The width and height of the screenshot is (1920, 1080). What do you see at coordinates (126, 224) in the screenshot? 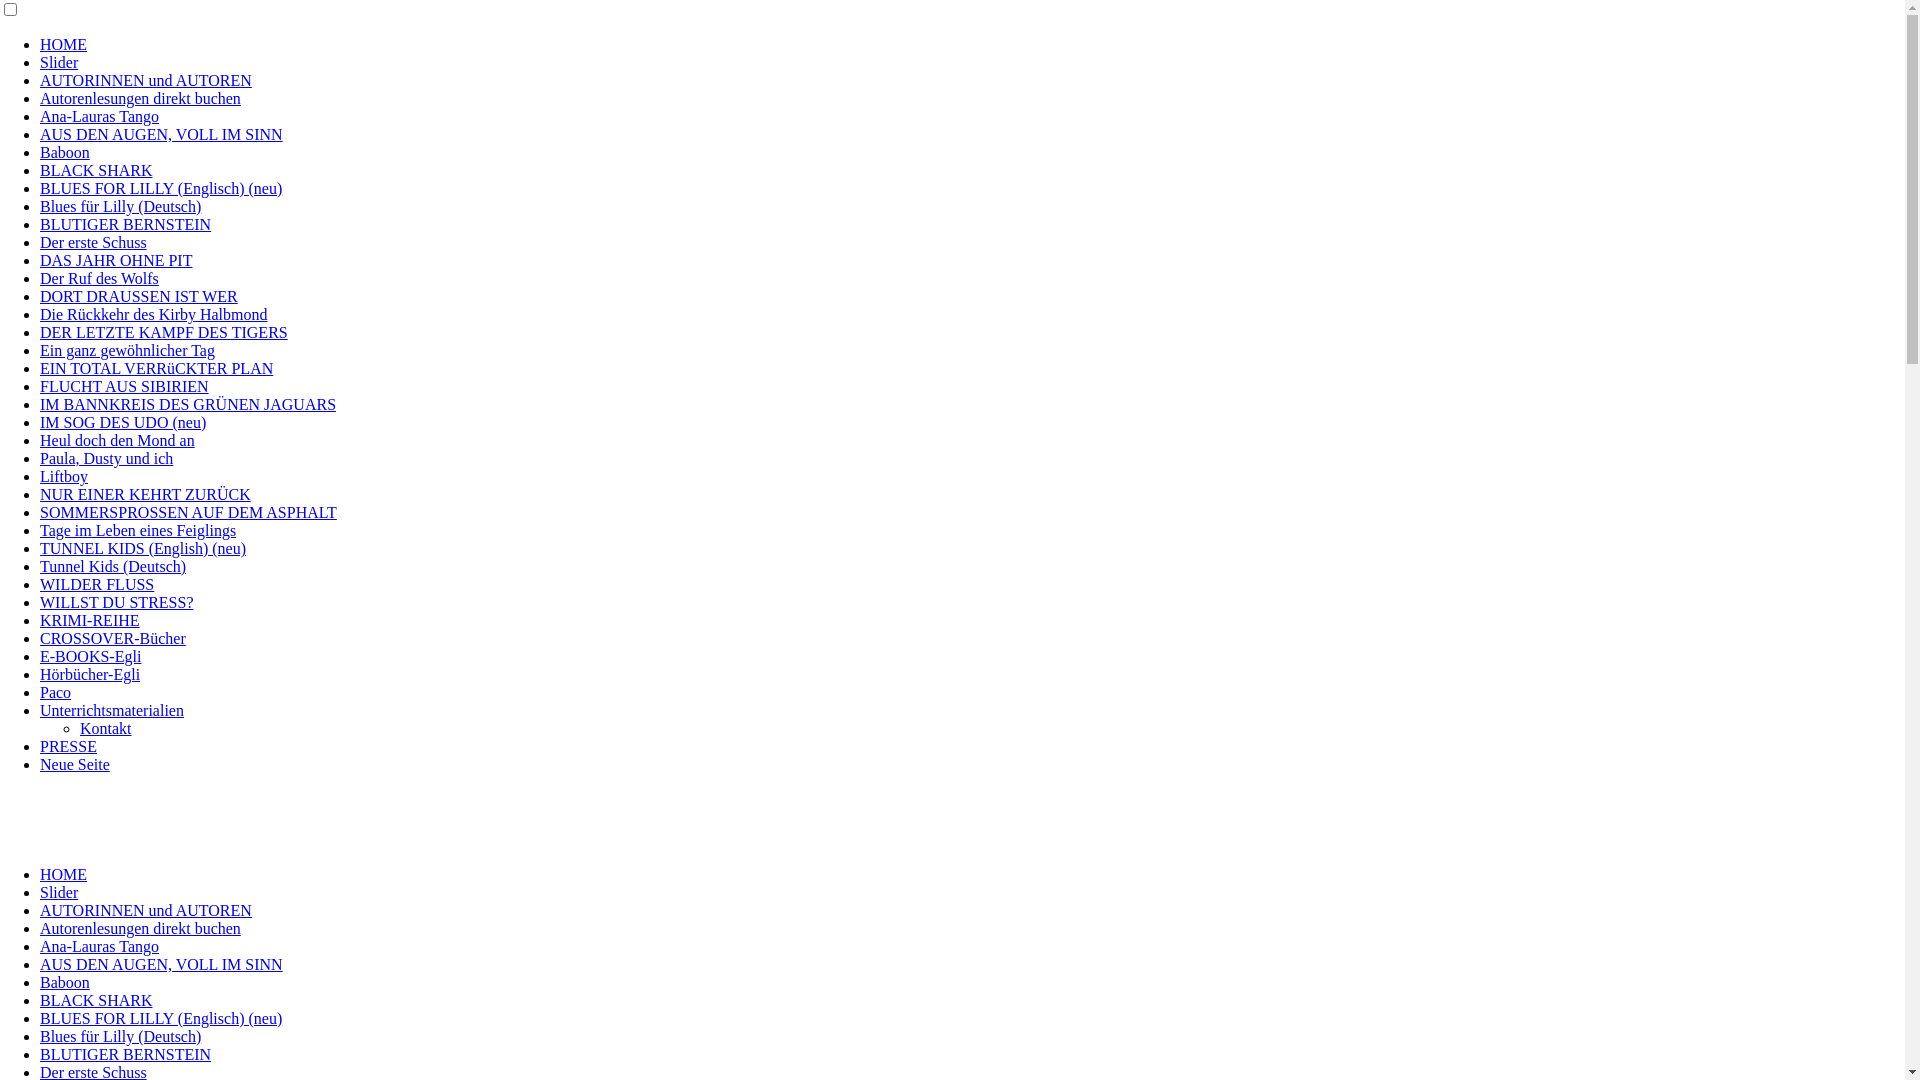
I see `BLUTIGER BERNSTEIN` at bounding box center [126, 224].